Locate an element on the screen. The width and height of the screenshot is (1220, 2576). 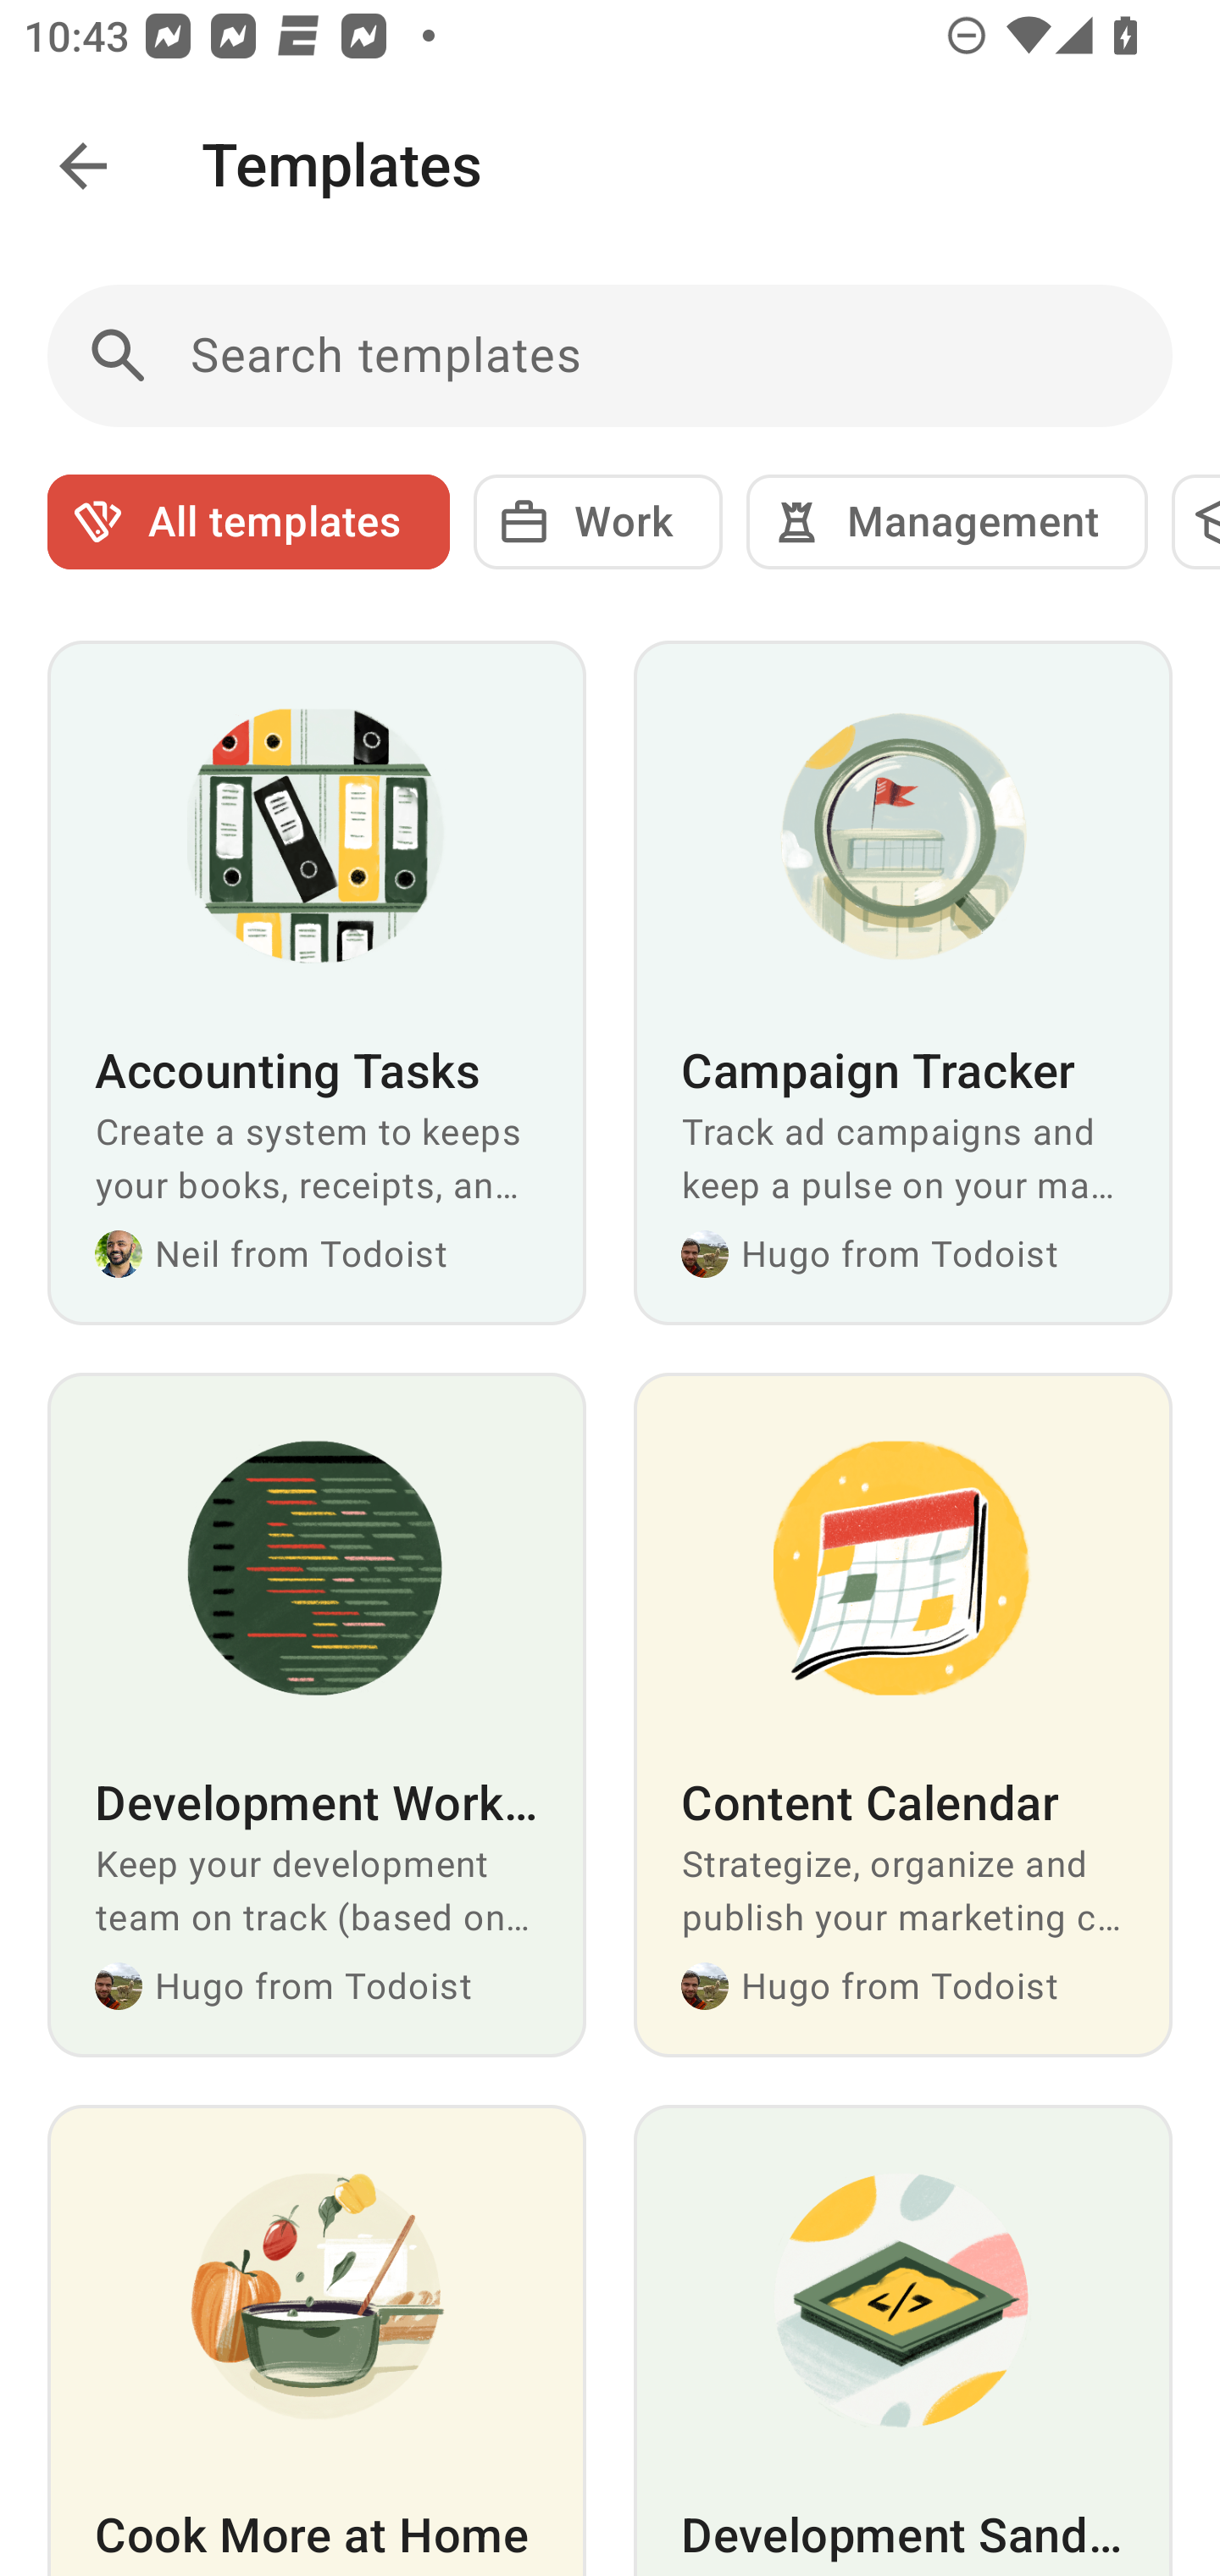
Development Sandbox is located at coordinates (902, 2340).